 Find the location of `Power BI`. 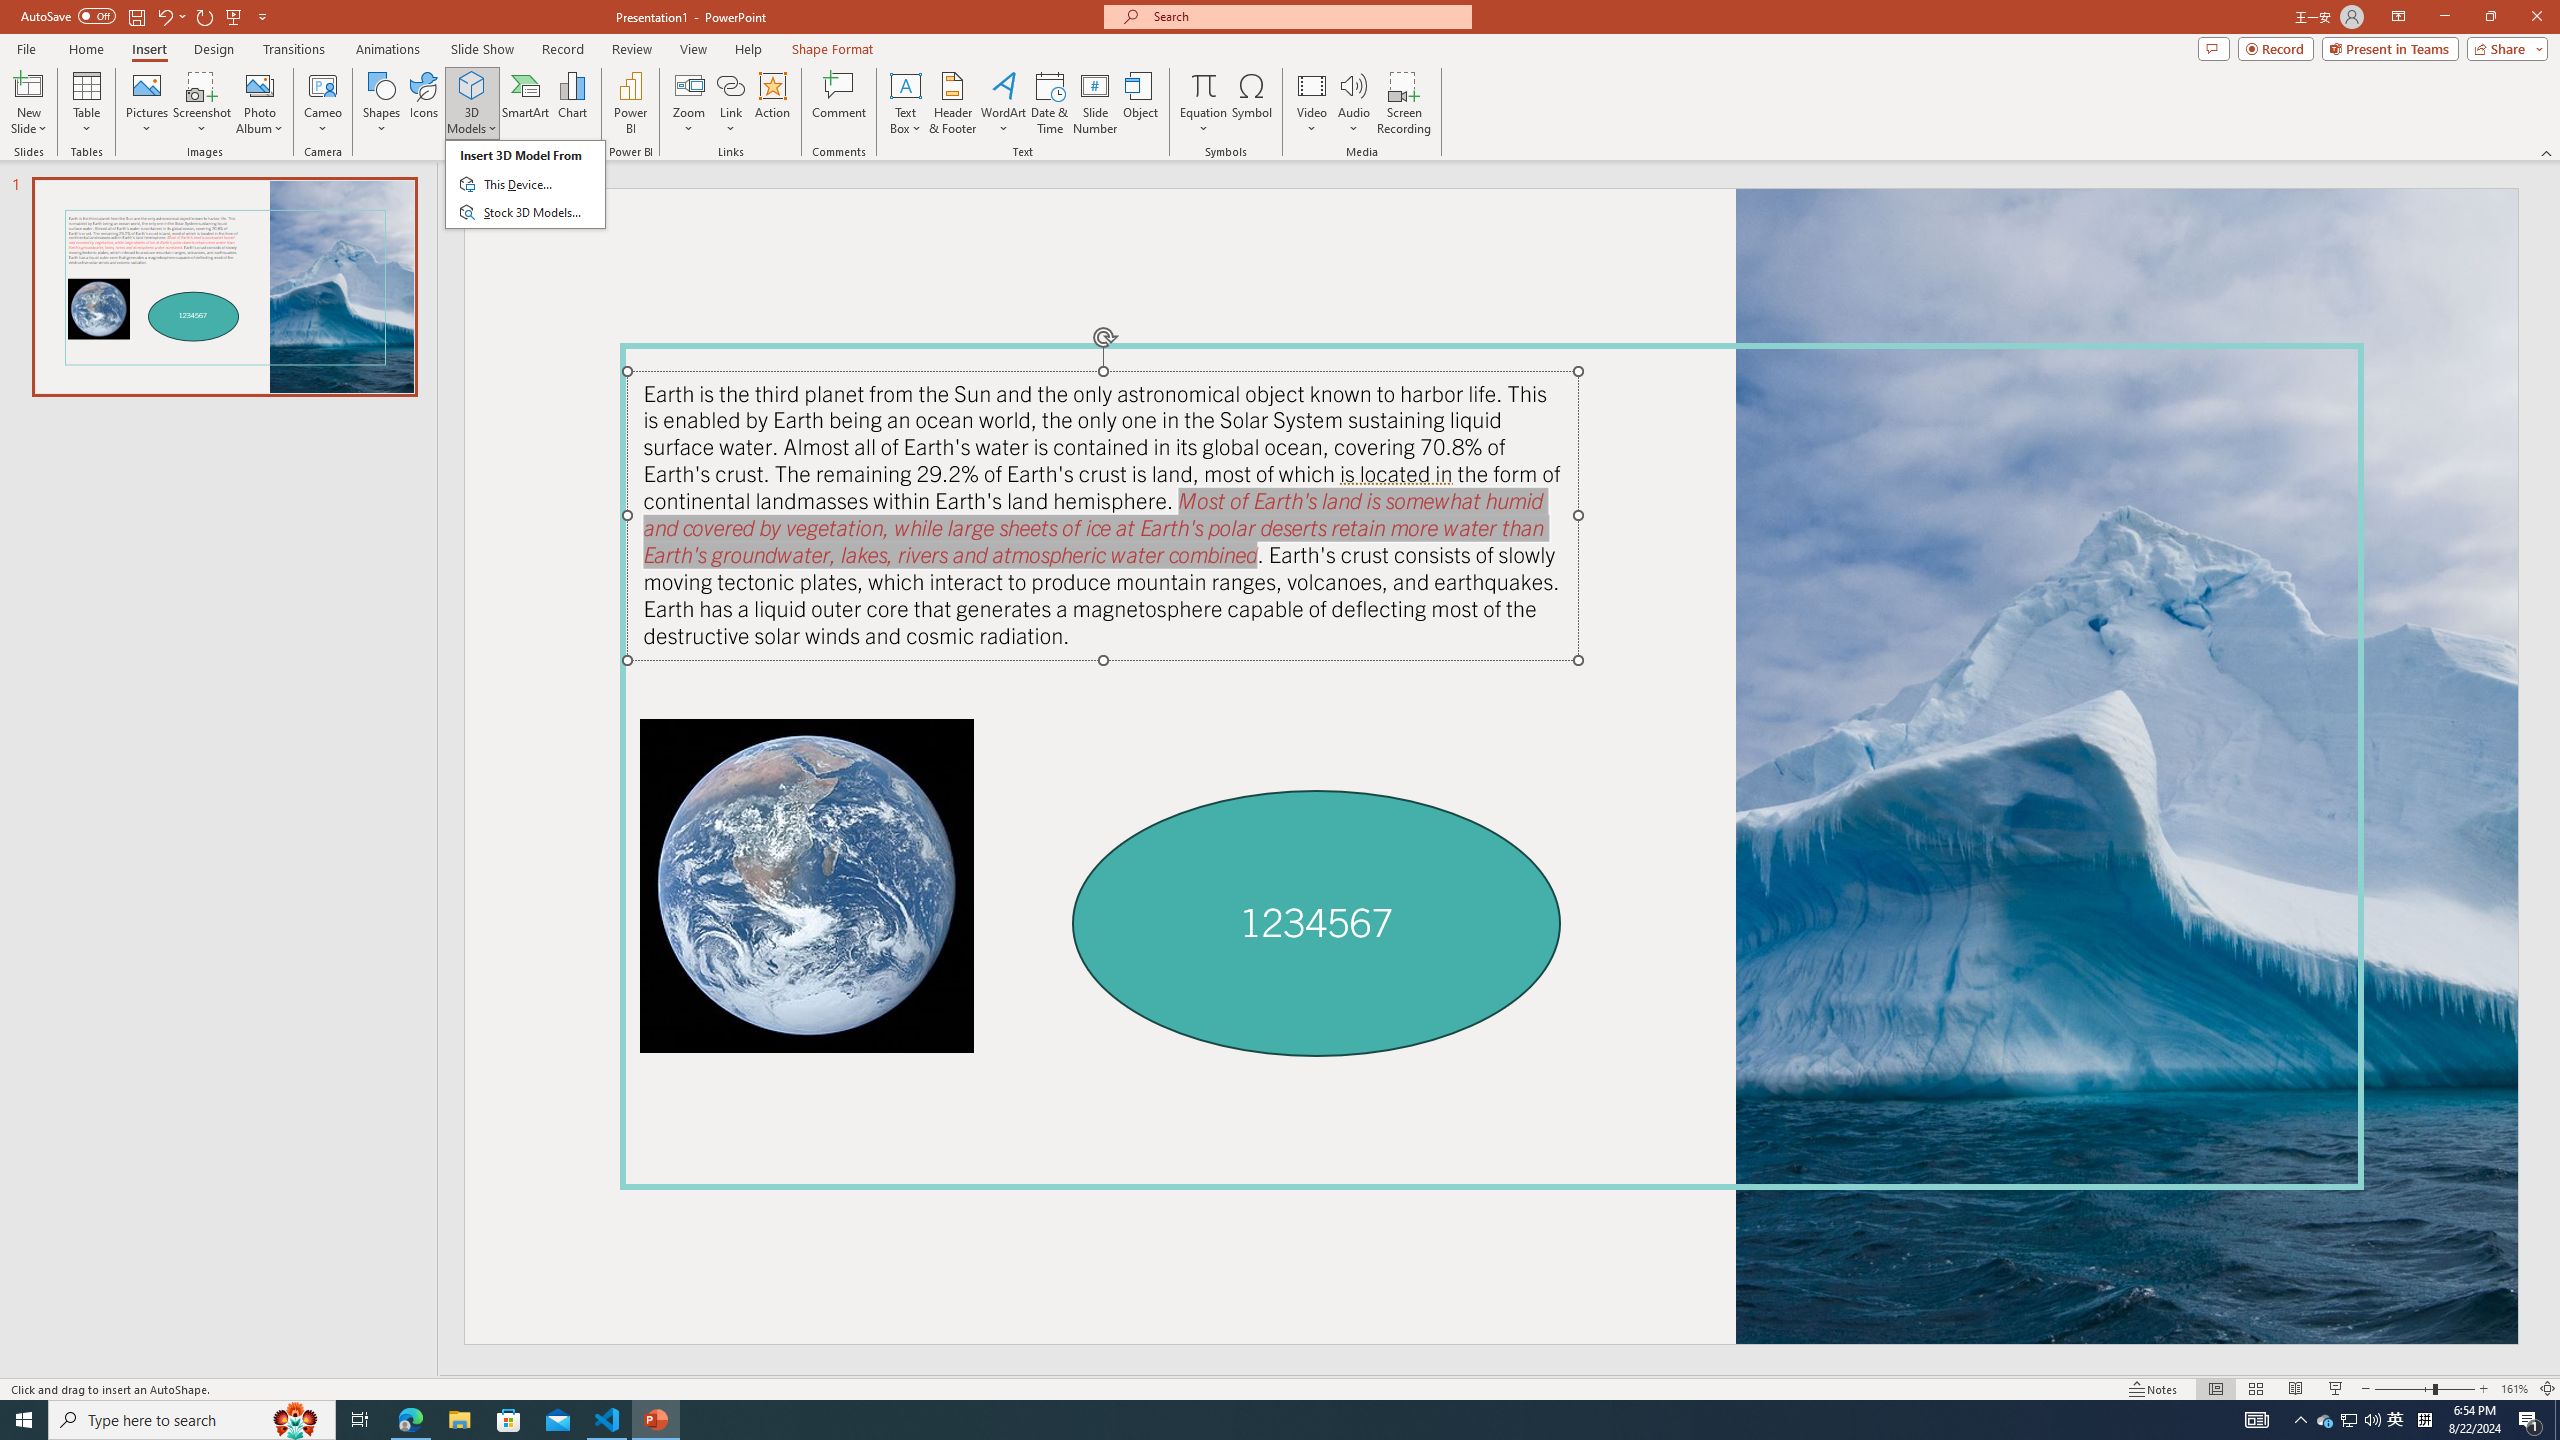

Power BI is located at coordinates (630, 103).